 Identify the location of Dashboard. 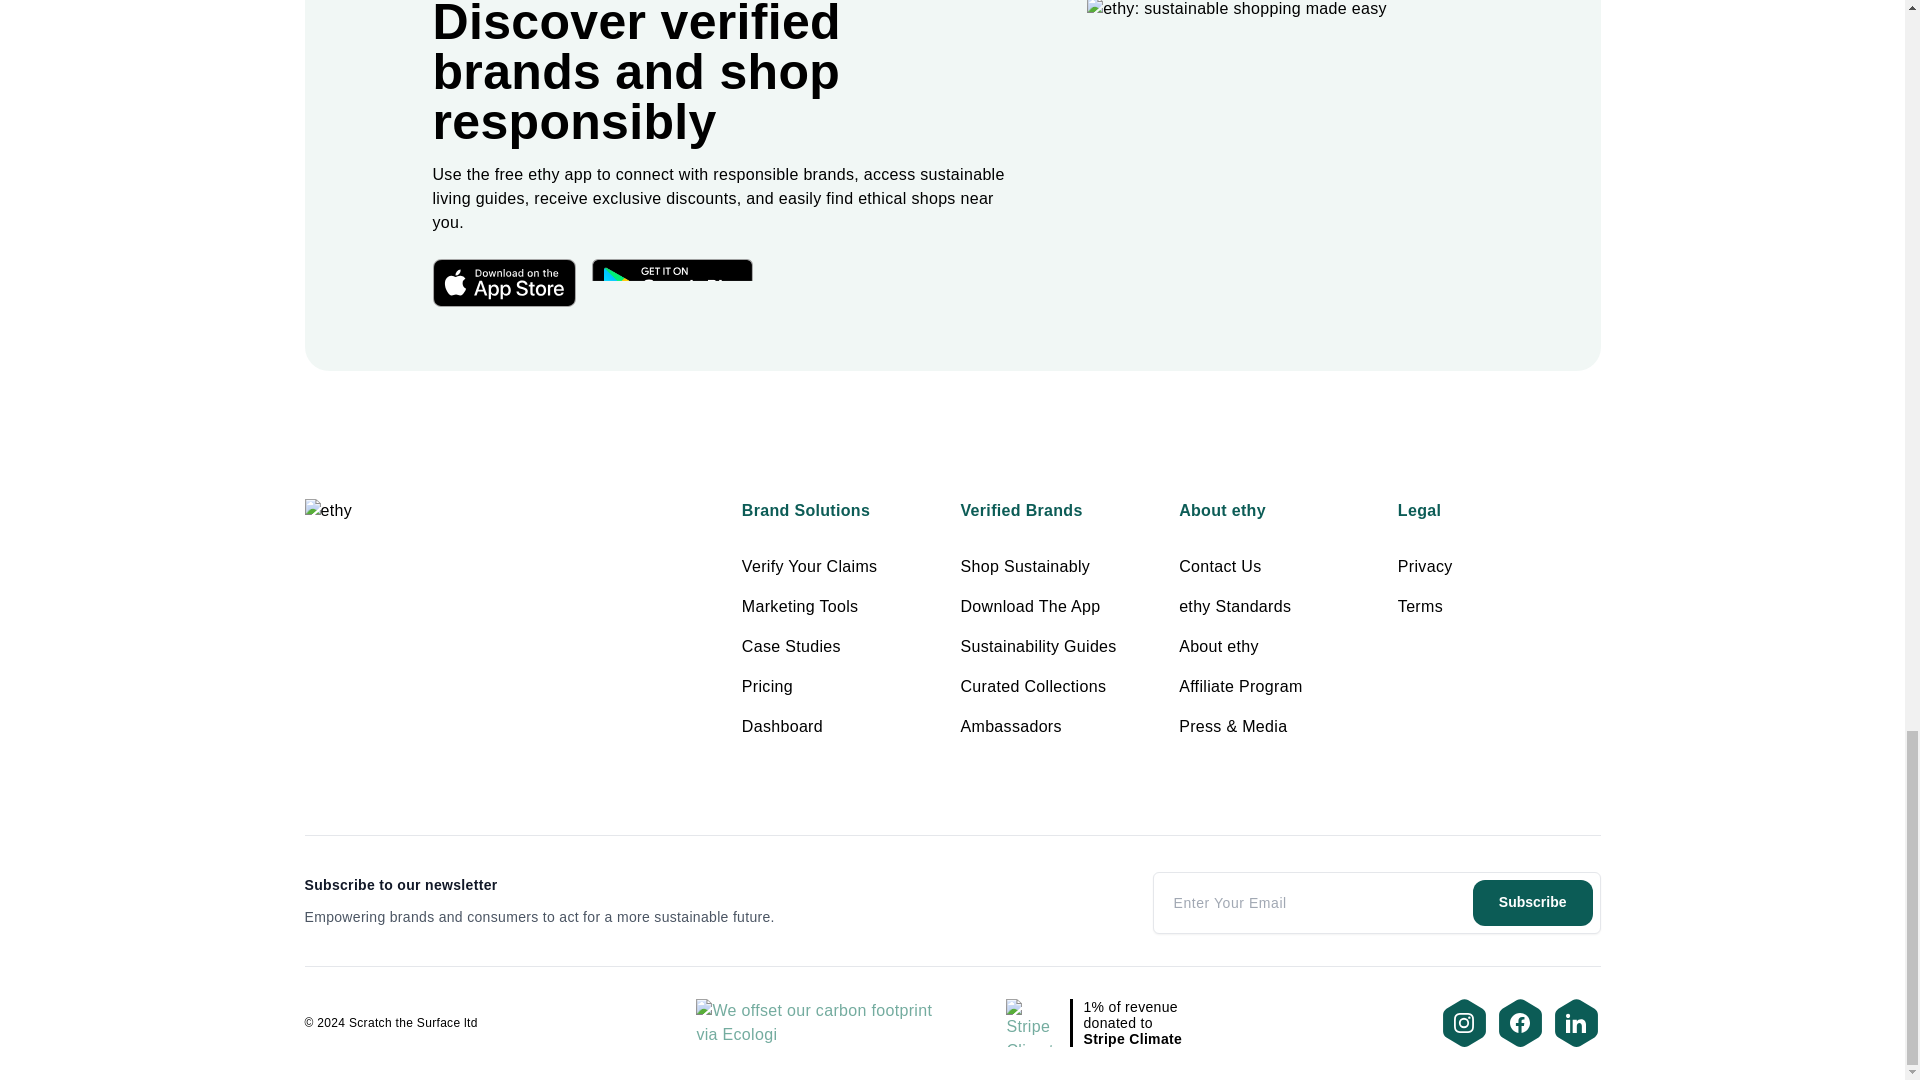
(782, 726).